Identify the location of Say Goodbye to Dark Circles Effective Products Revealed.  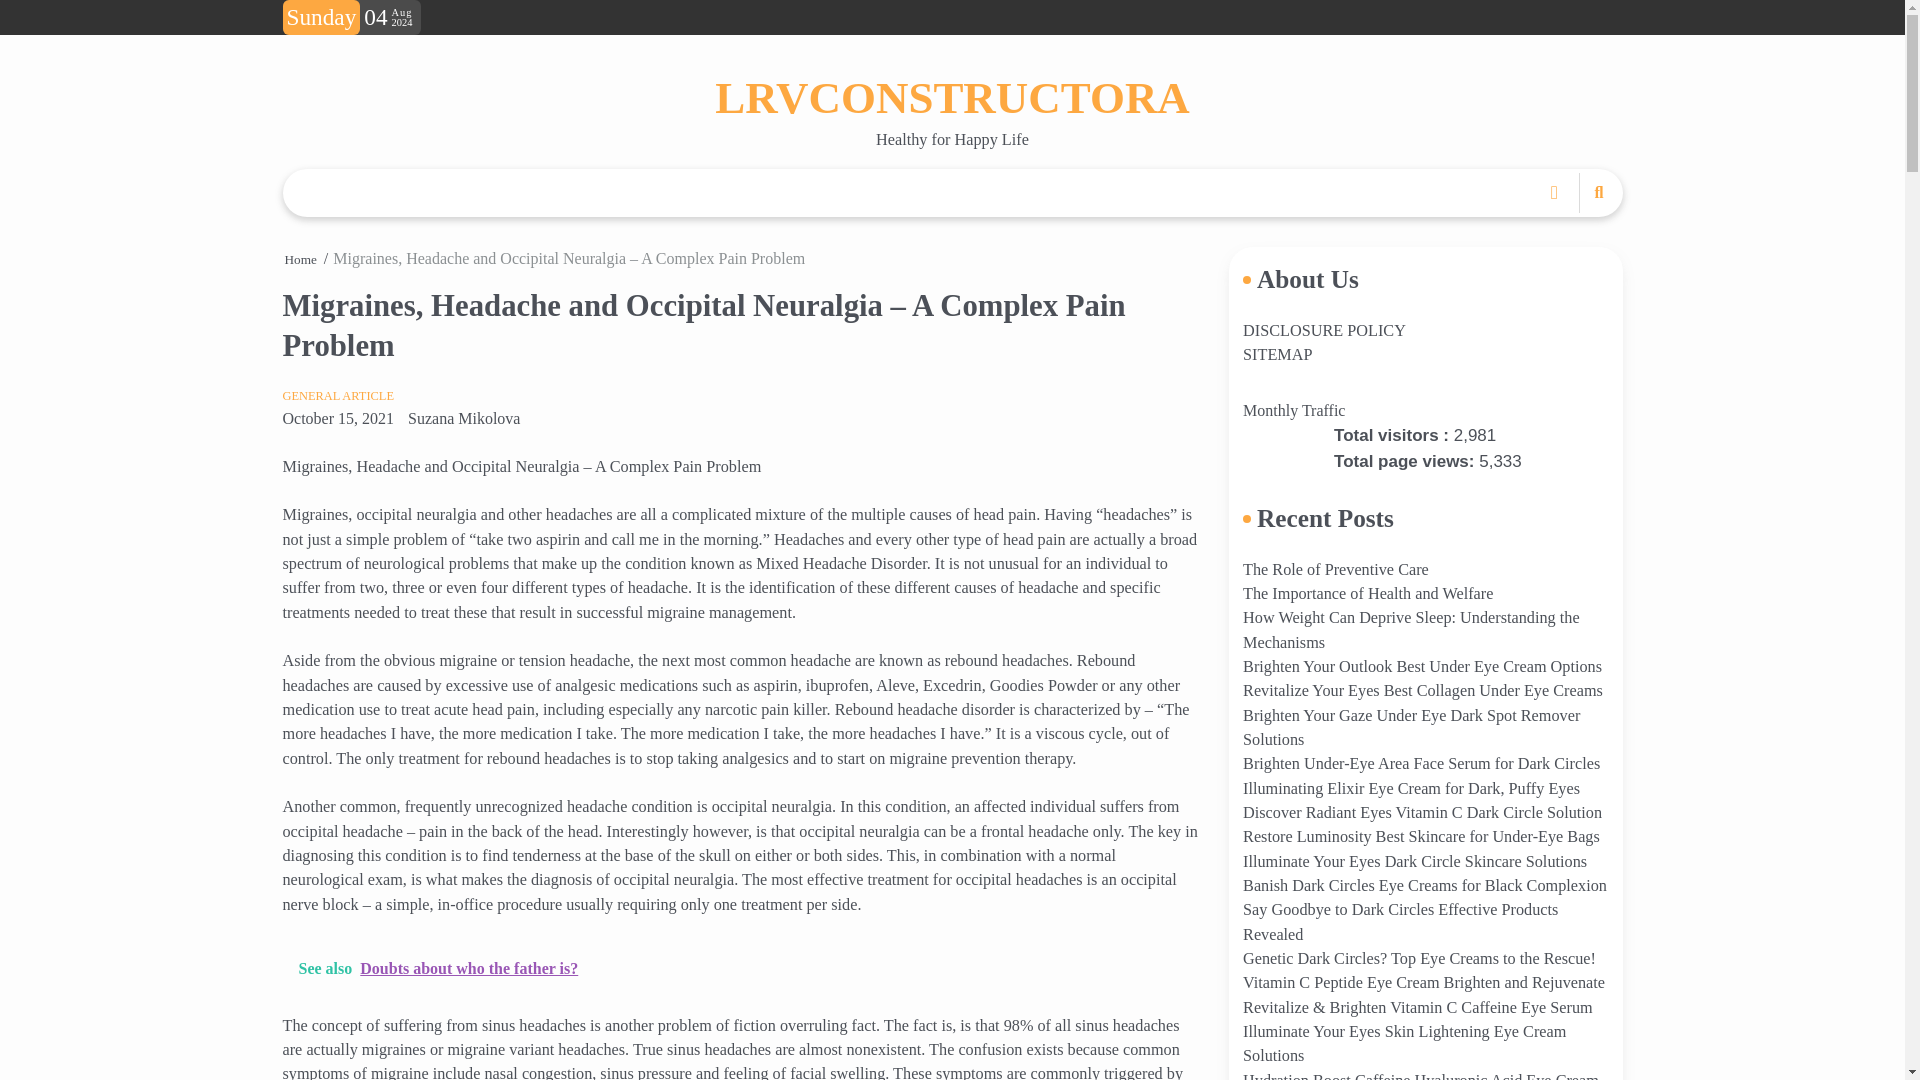
(1400, 921).